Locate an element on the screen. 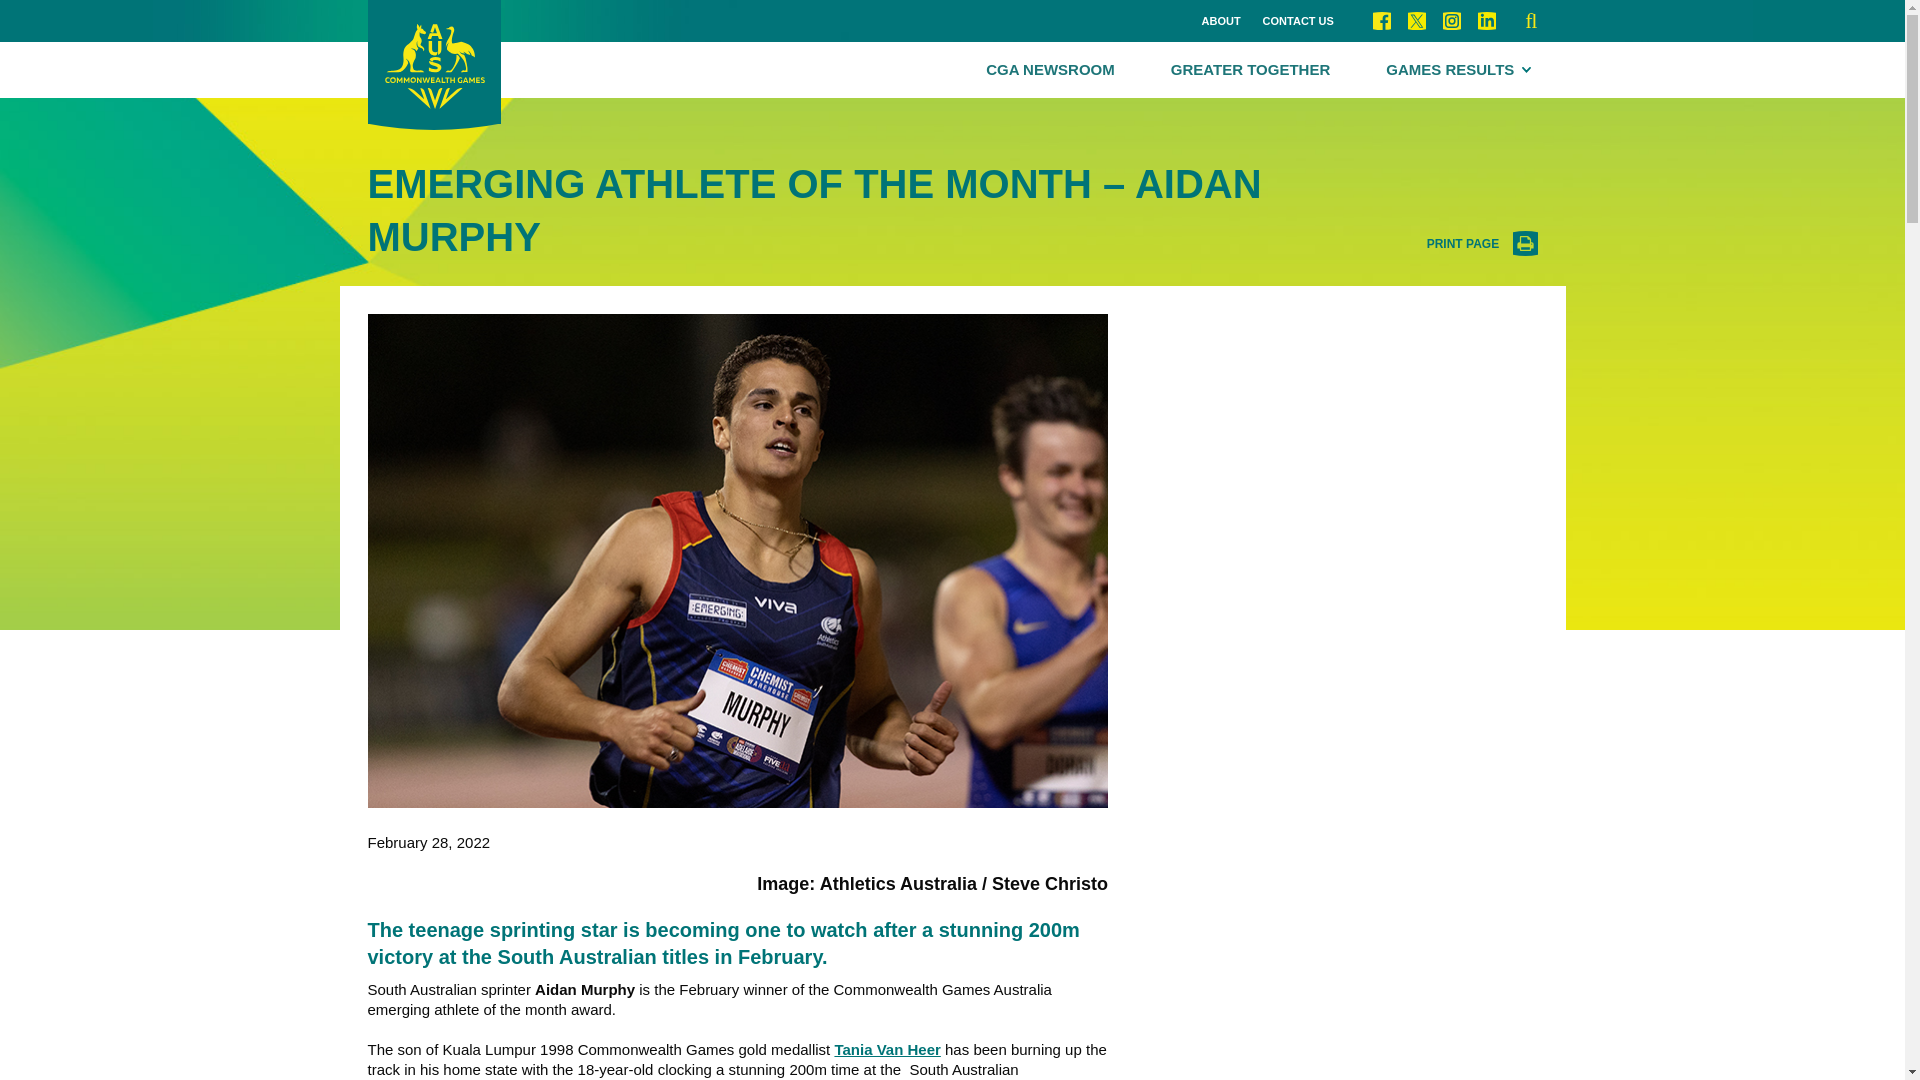 The height and width of the screenshot is (1080, 1920). ABOUT is located at coordinates (1220, 22).